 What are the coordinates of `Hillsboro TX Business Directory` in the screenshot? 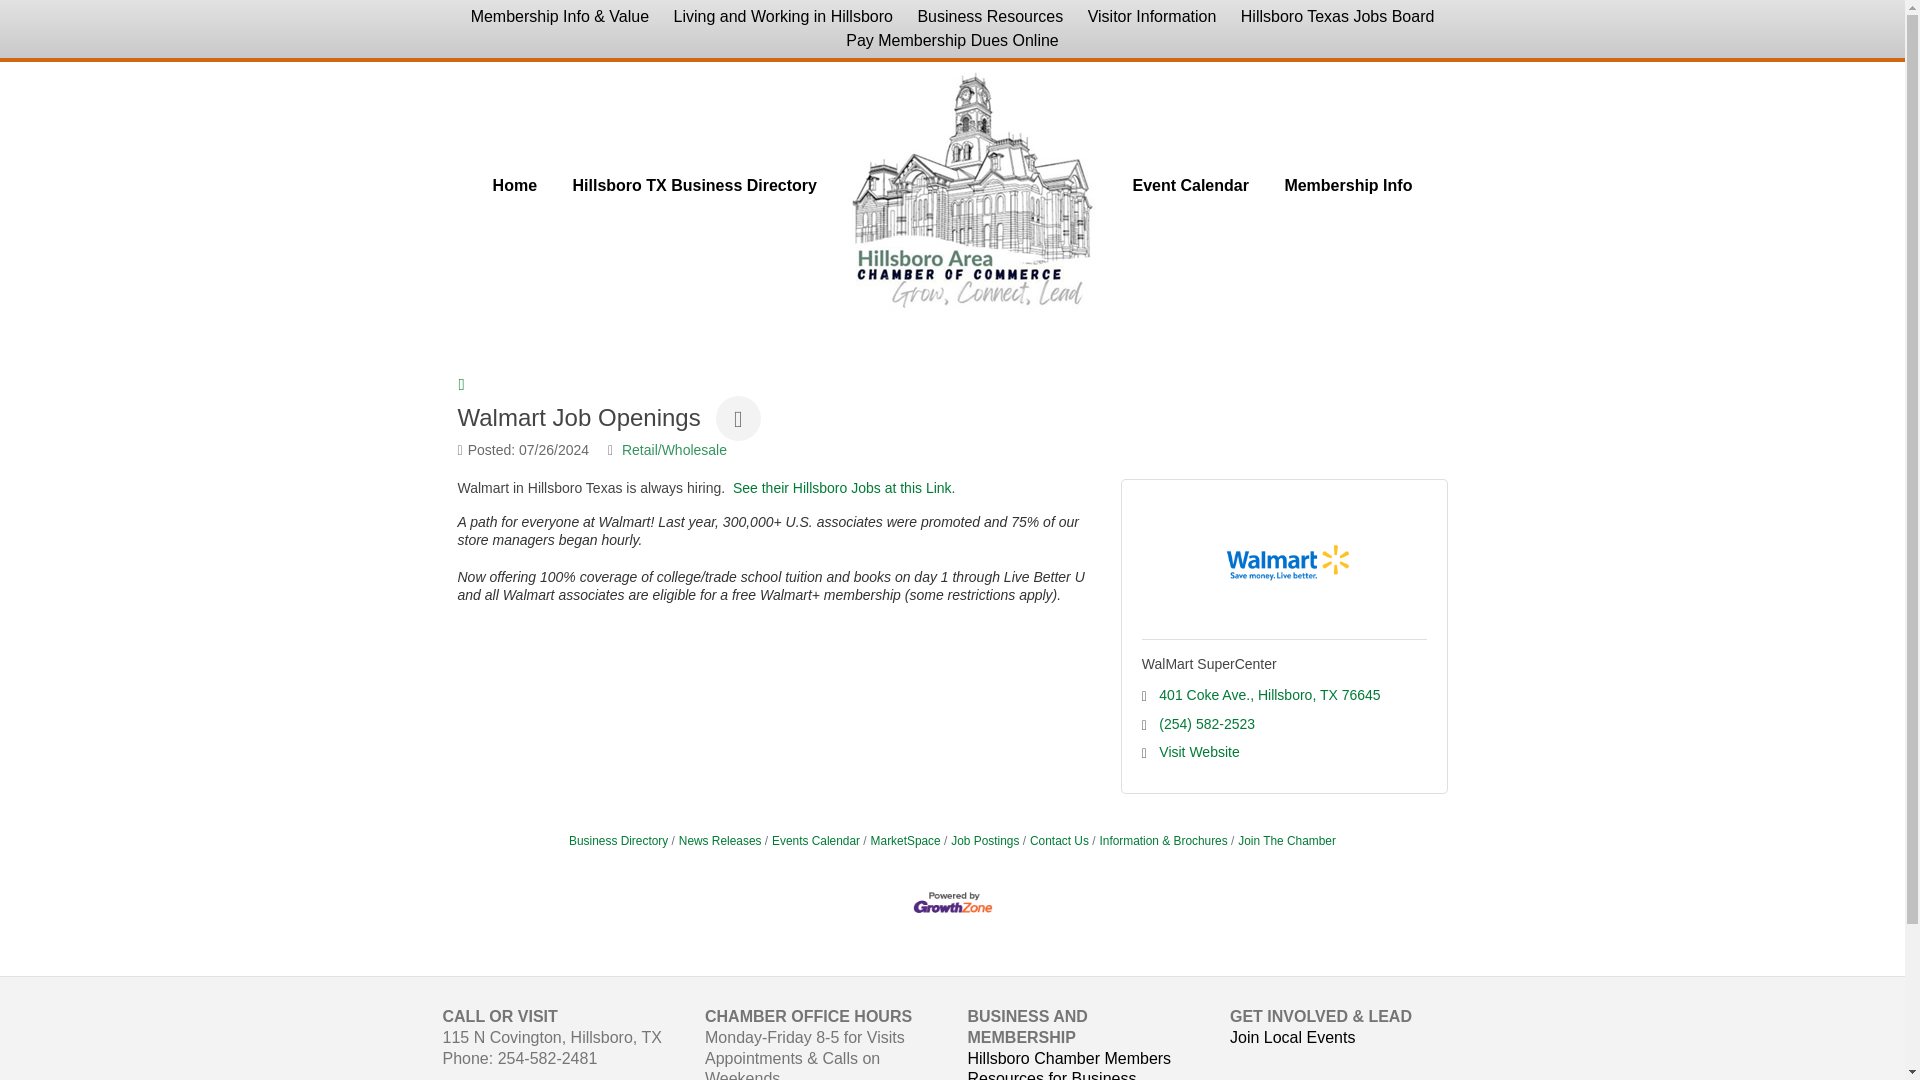 It's located at (694, 185).